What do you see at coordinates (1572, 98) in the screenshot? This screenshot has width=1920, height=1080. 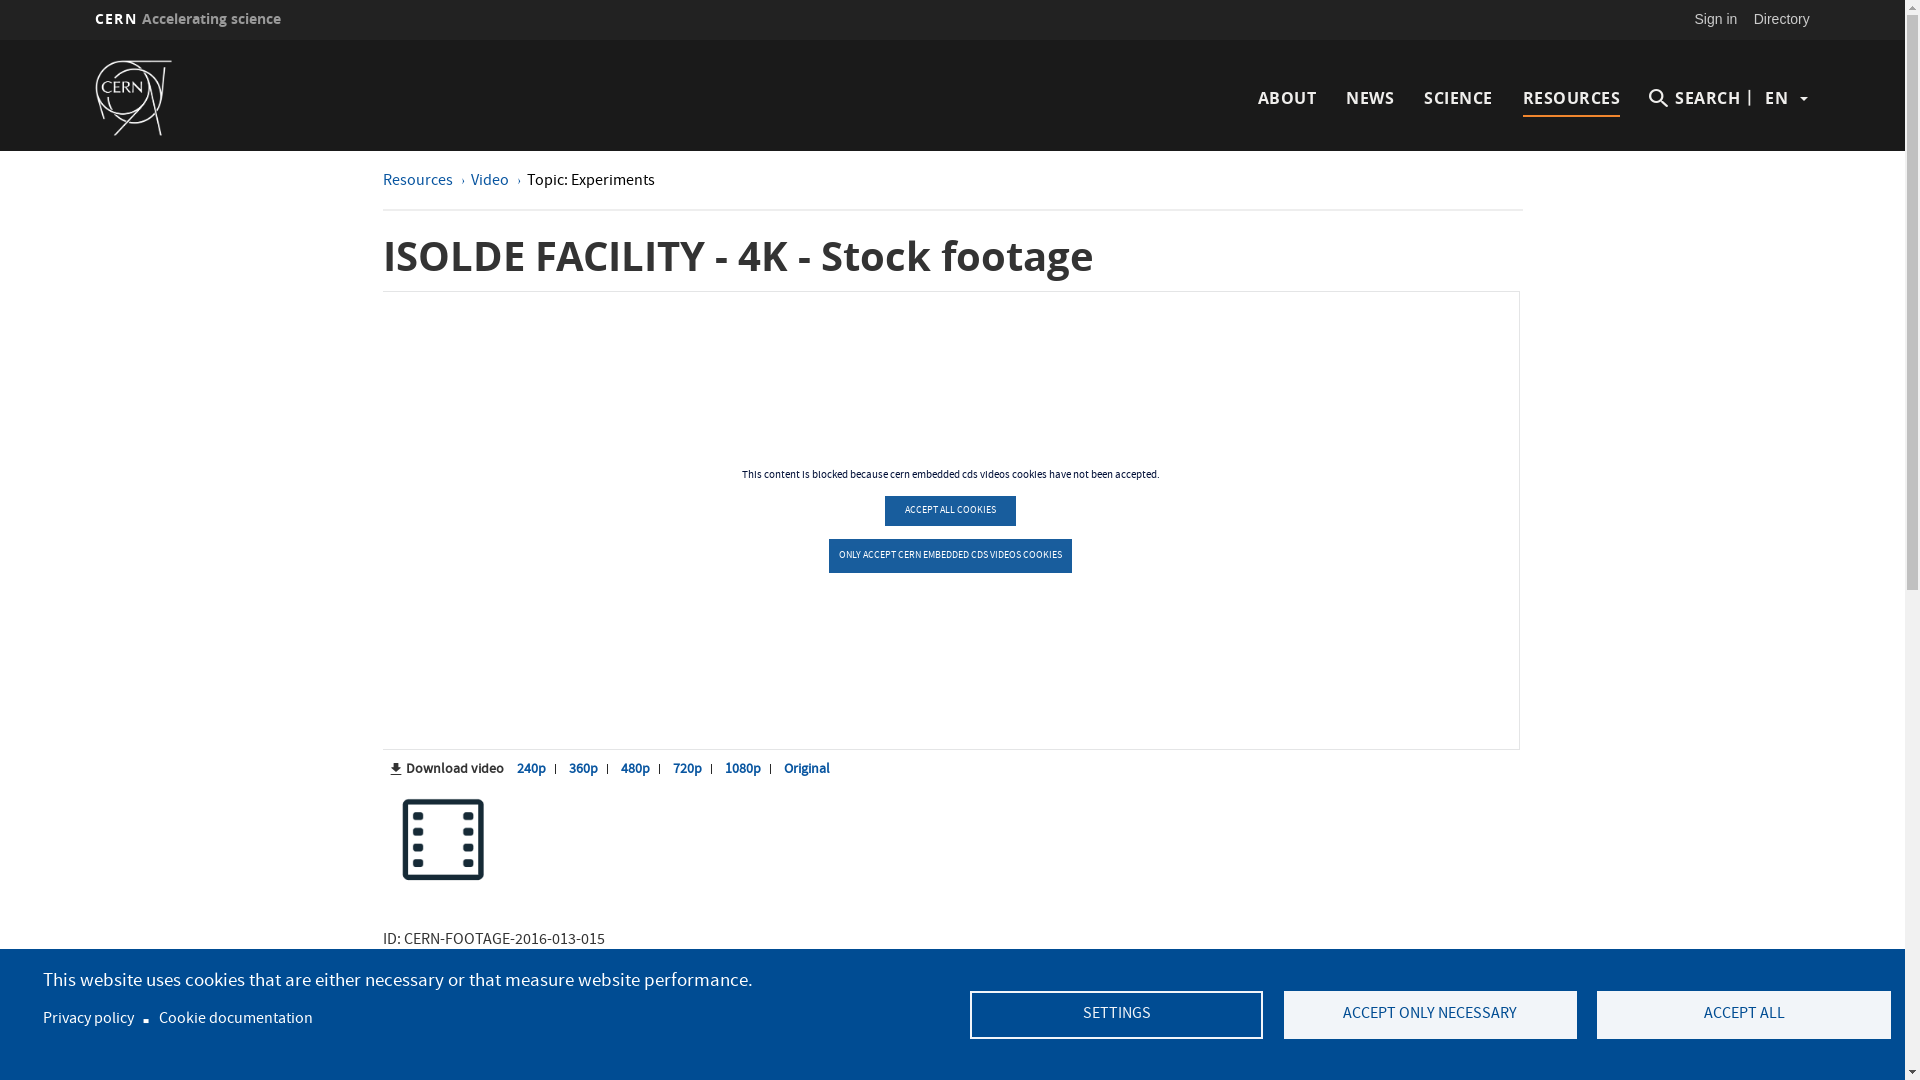 I see `RESOURCES` at bounding box center [1572, 98].